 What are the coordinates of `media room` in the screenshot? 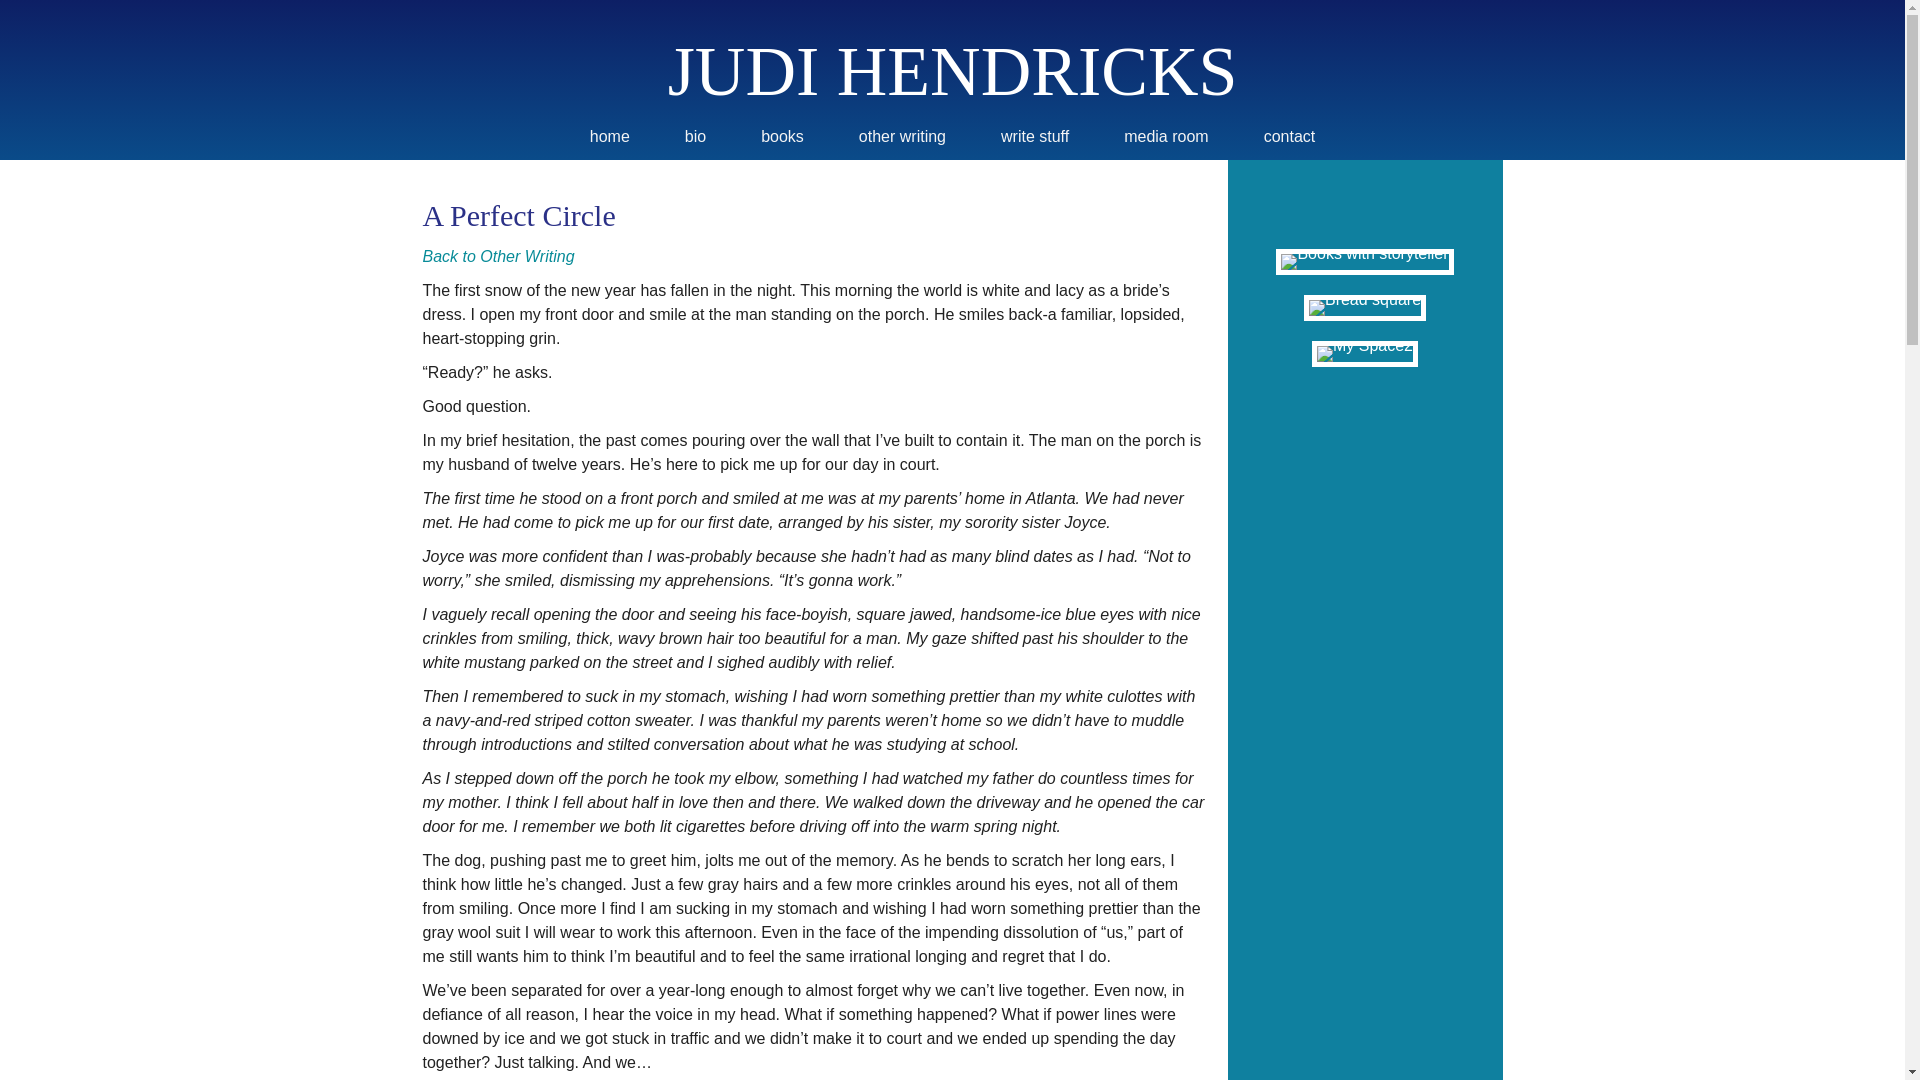 It's located at (1166, 136).